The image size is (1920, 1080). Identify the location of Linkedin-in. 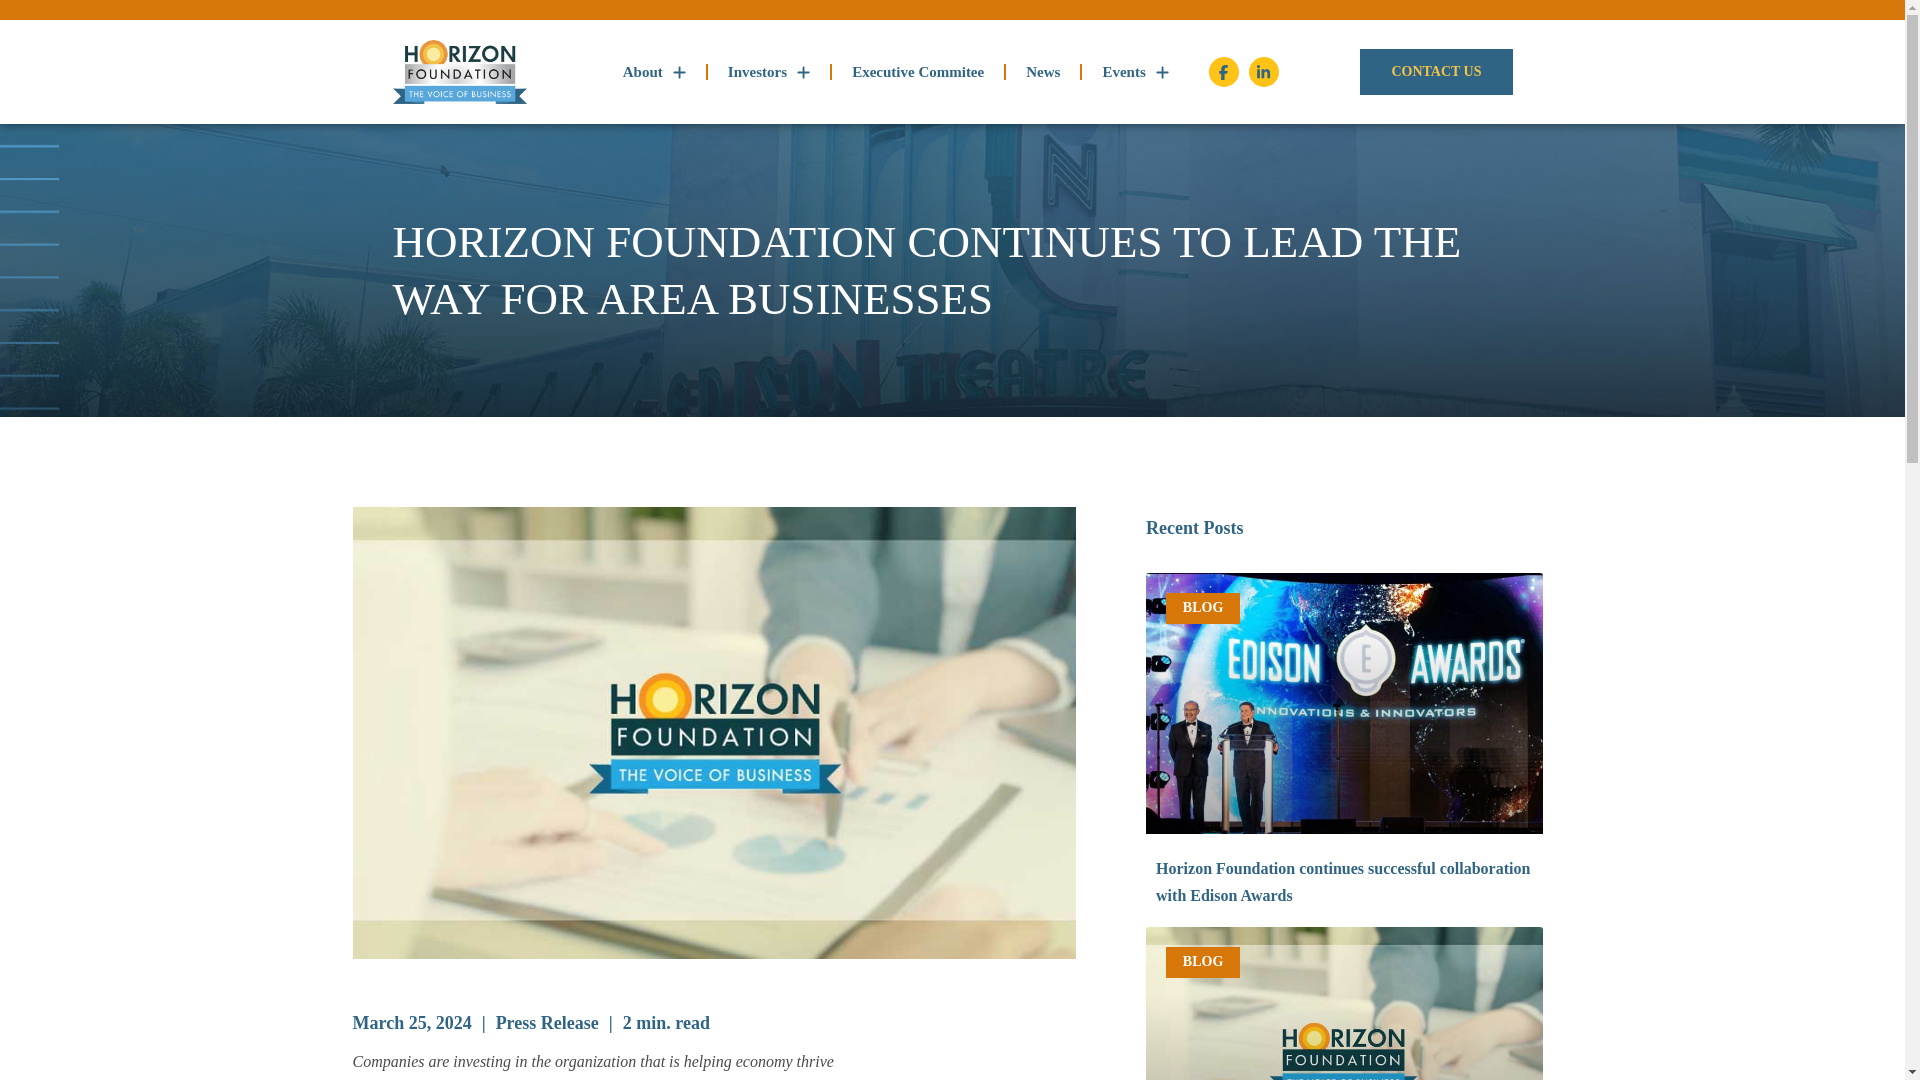
(1264, 72).